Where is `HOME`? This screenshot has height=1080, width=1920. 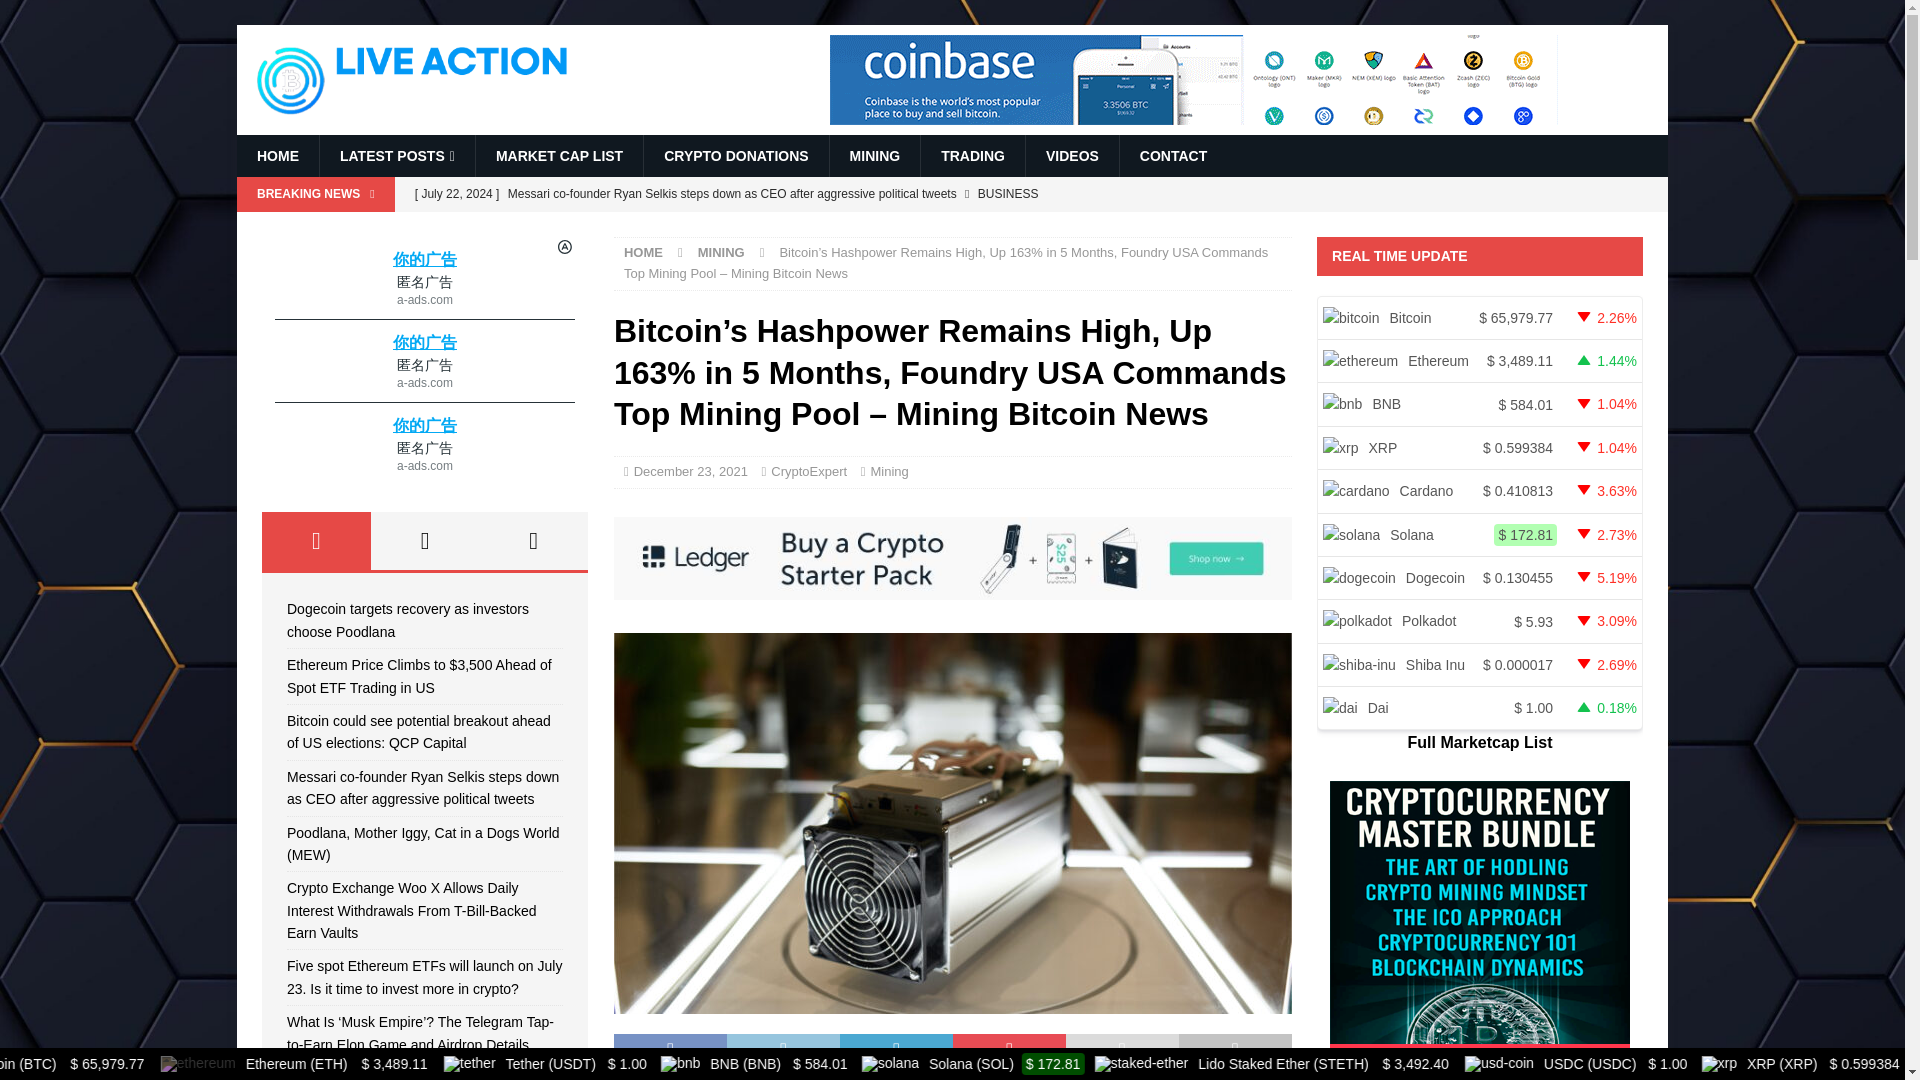
HOME is located at coordinates (277, 156).